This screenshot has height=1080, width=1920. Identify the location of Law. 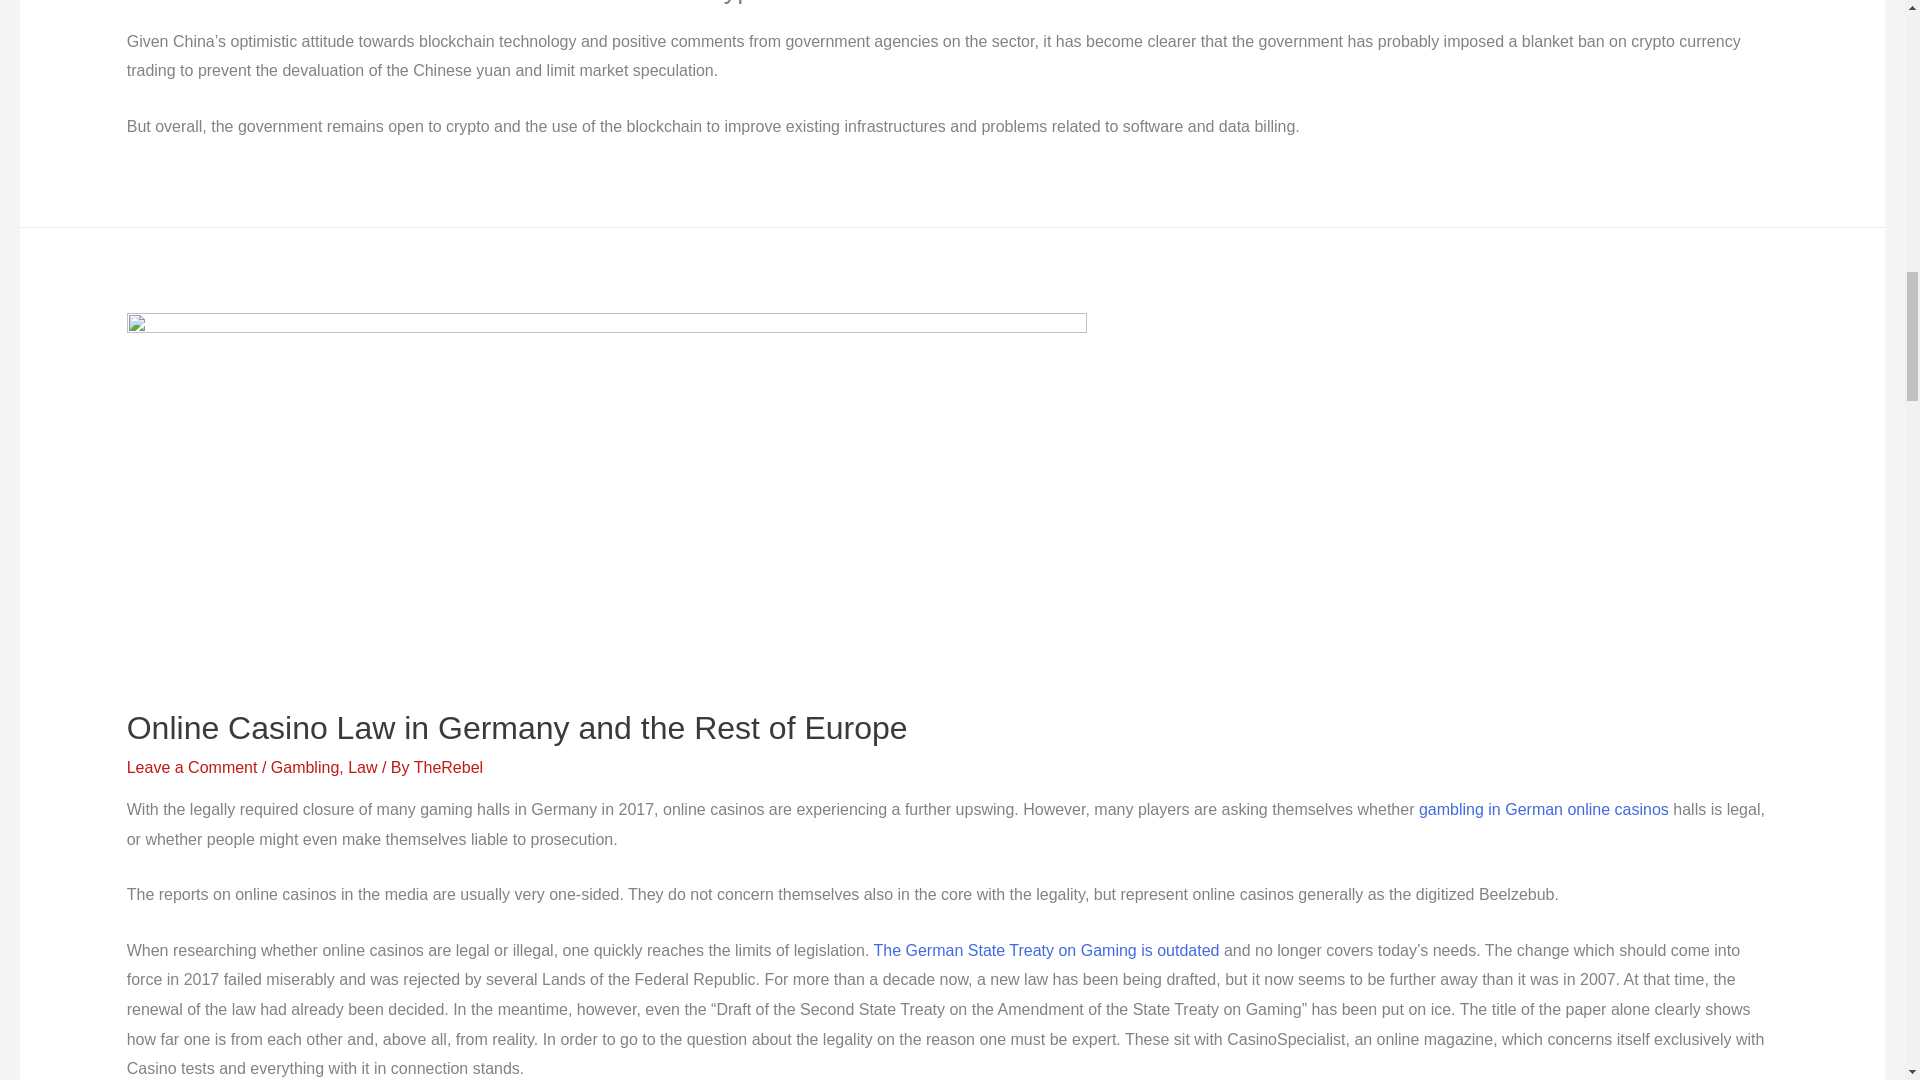
(362, 768).